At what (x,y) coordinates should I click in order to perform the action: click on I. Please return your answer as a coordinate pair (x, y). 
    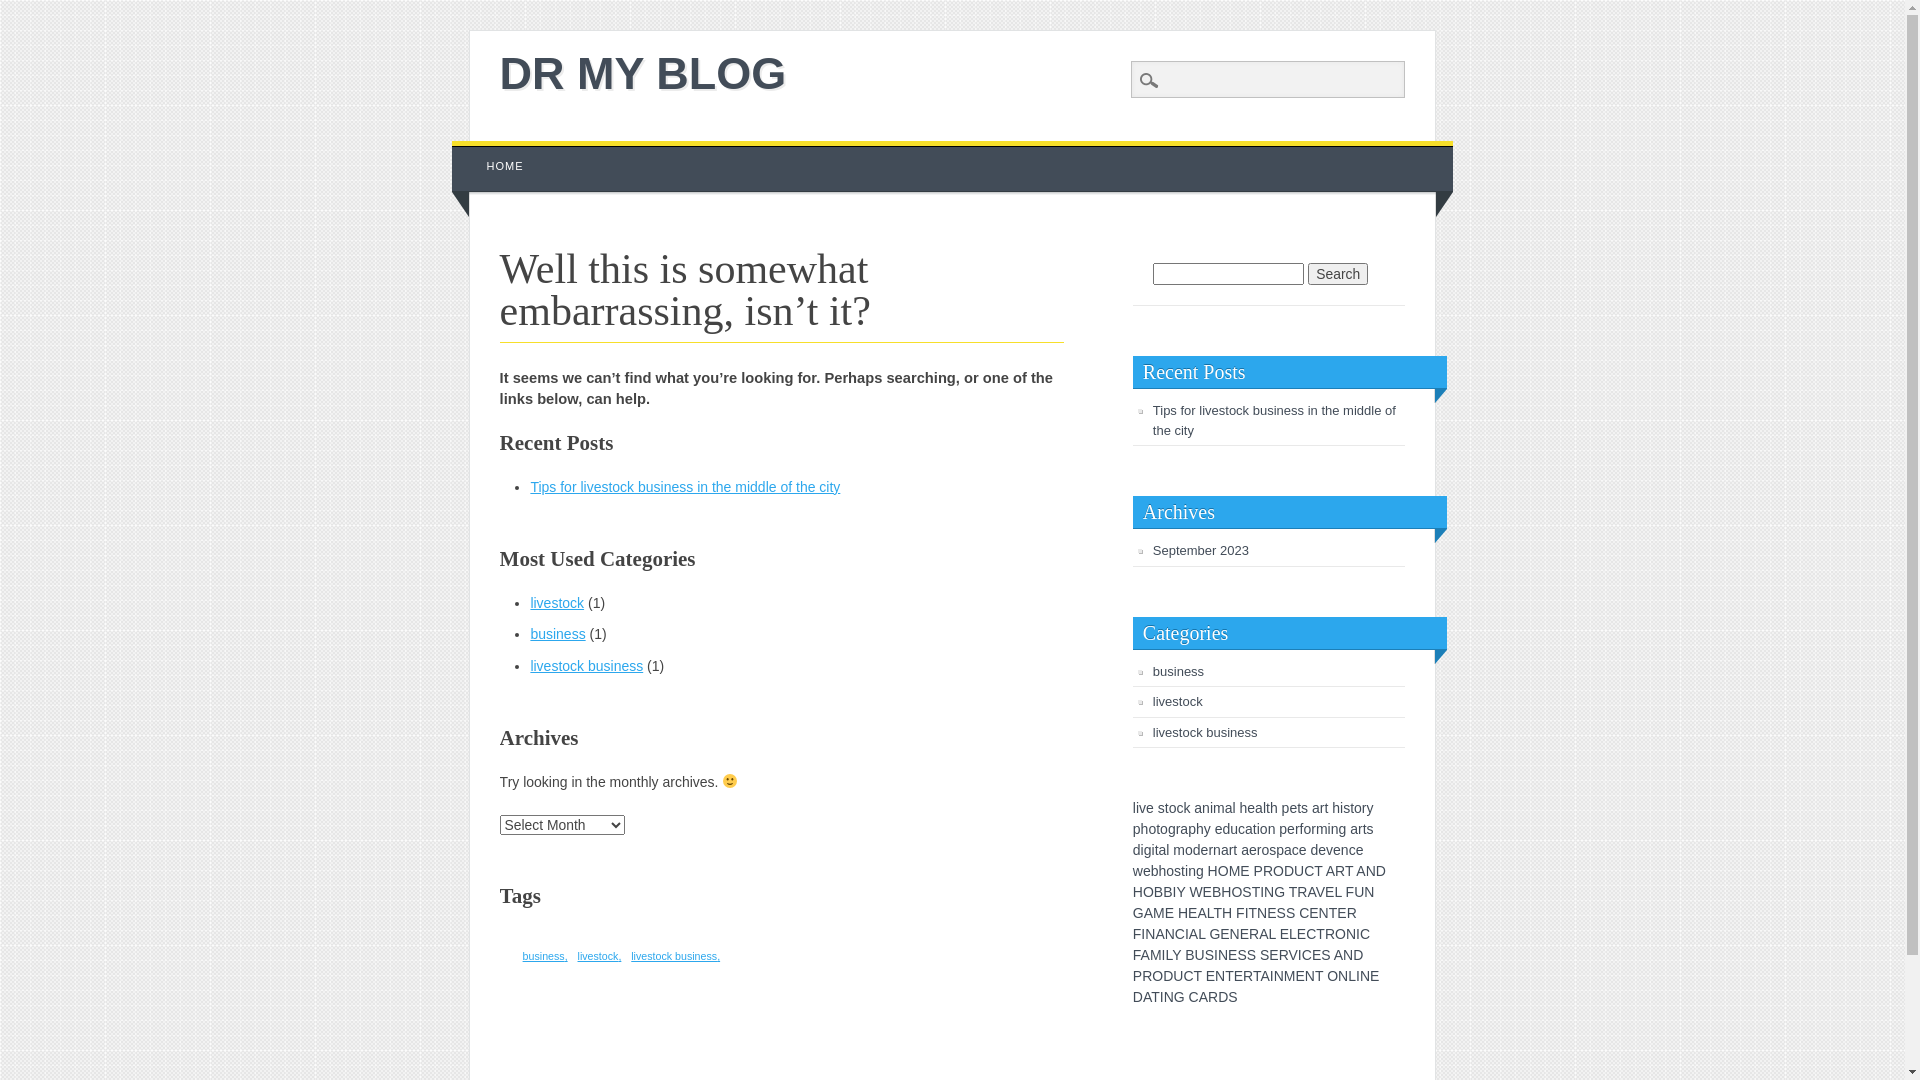
    Looking at the image, I should click on (1164, 955).